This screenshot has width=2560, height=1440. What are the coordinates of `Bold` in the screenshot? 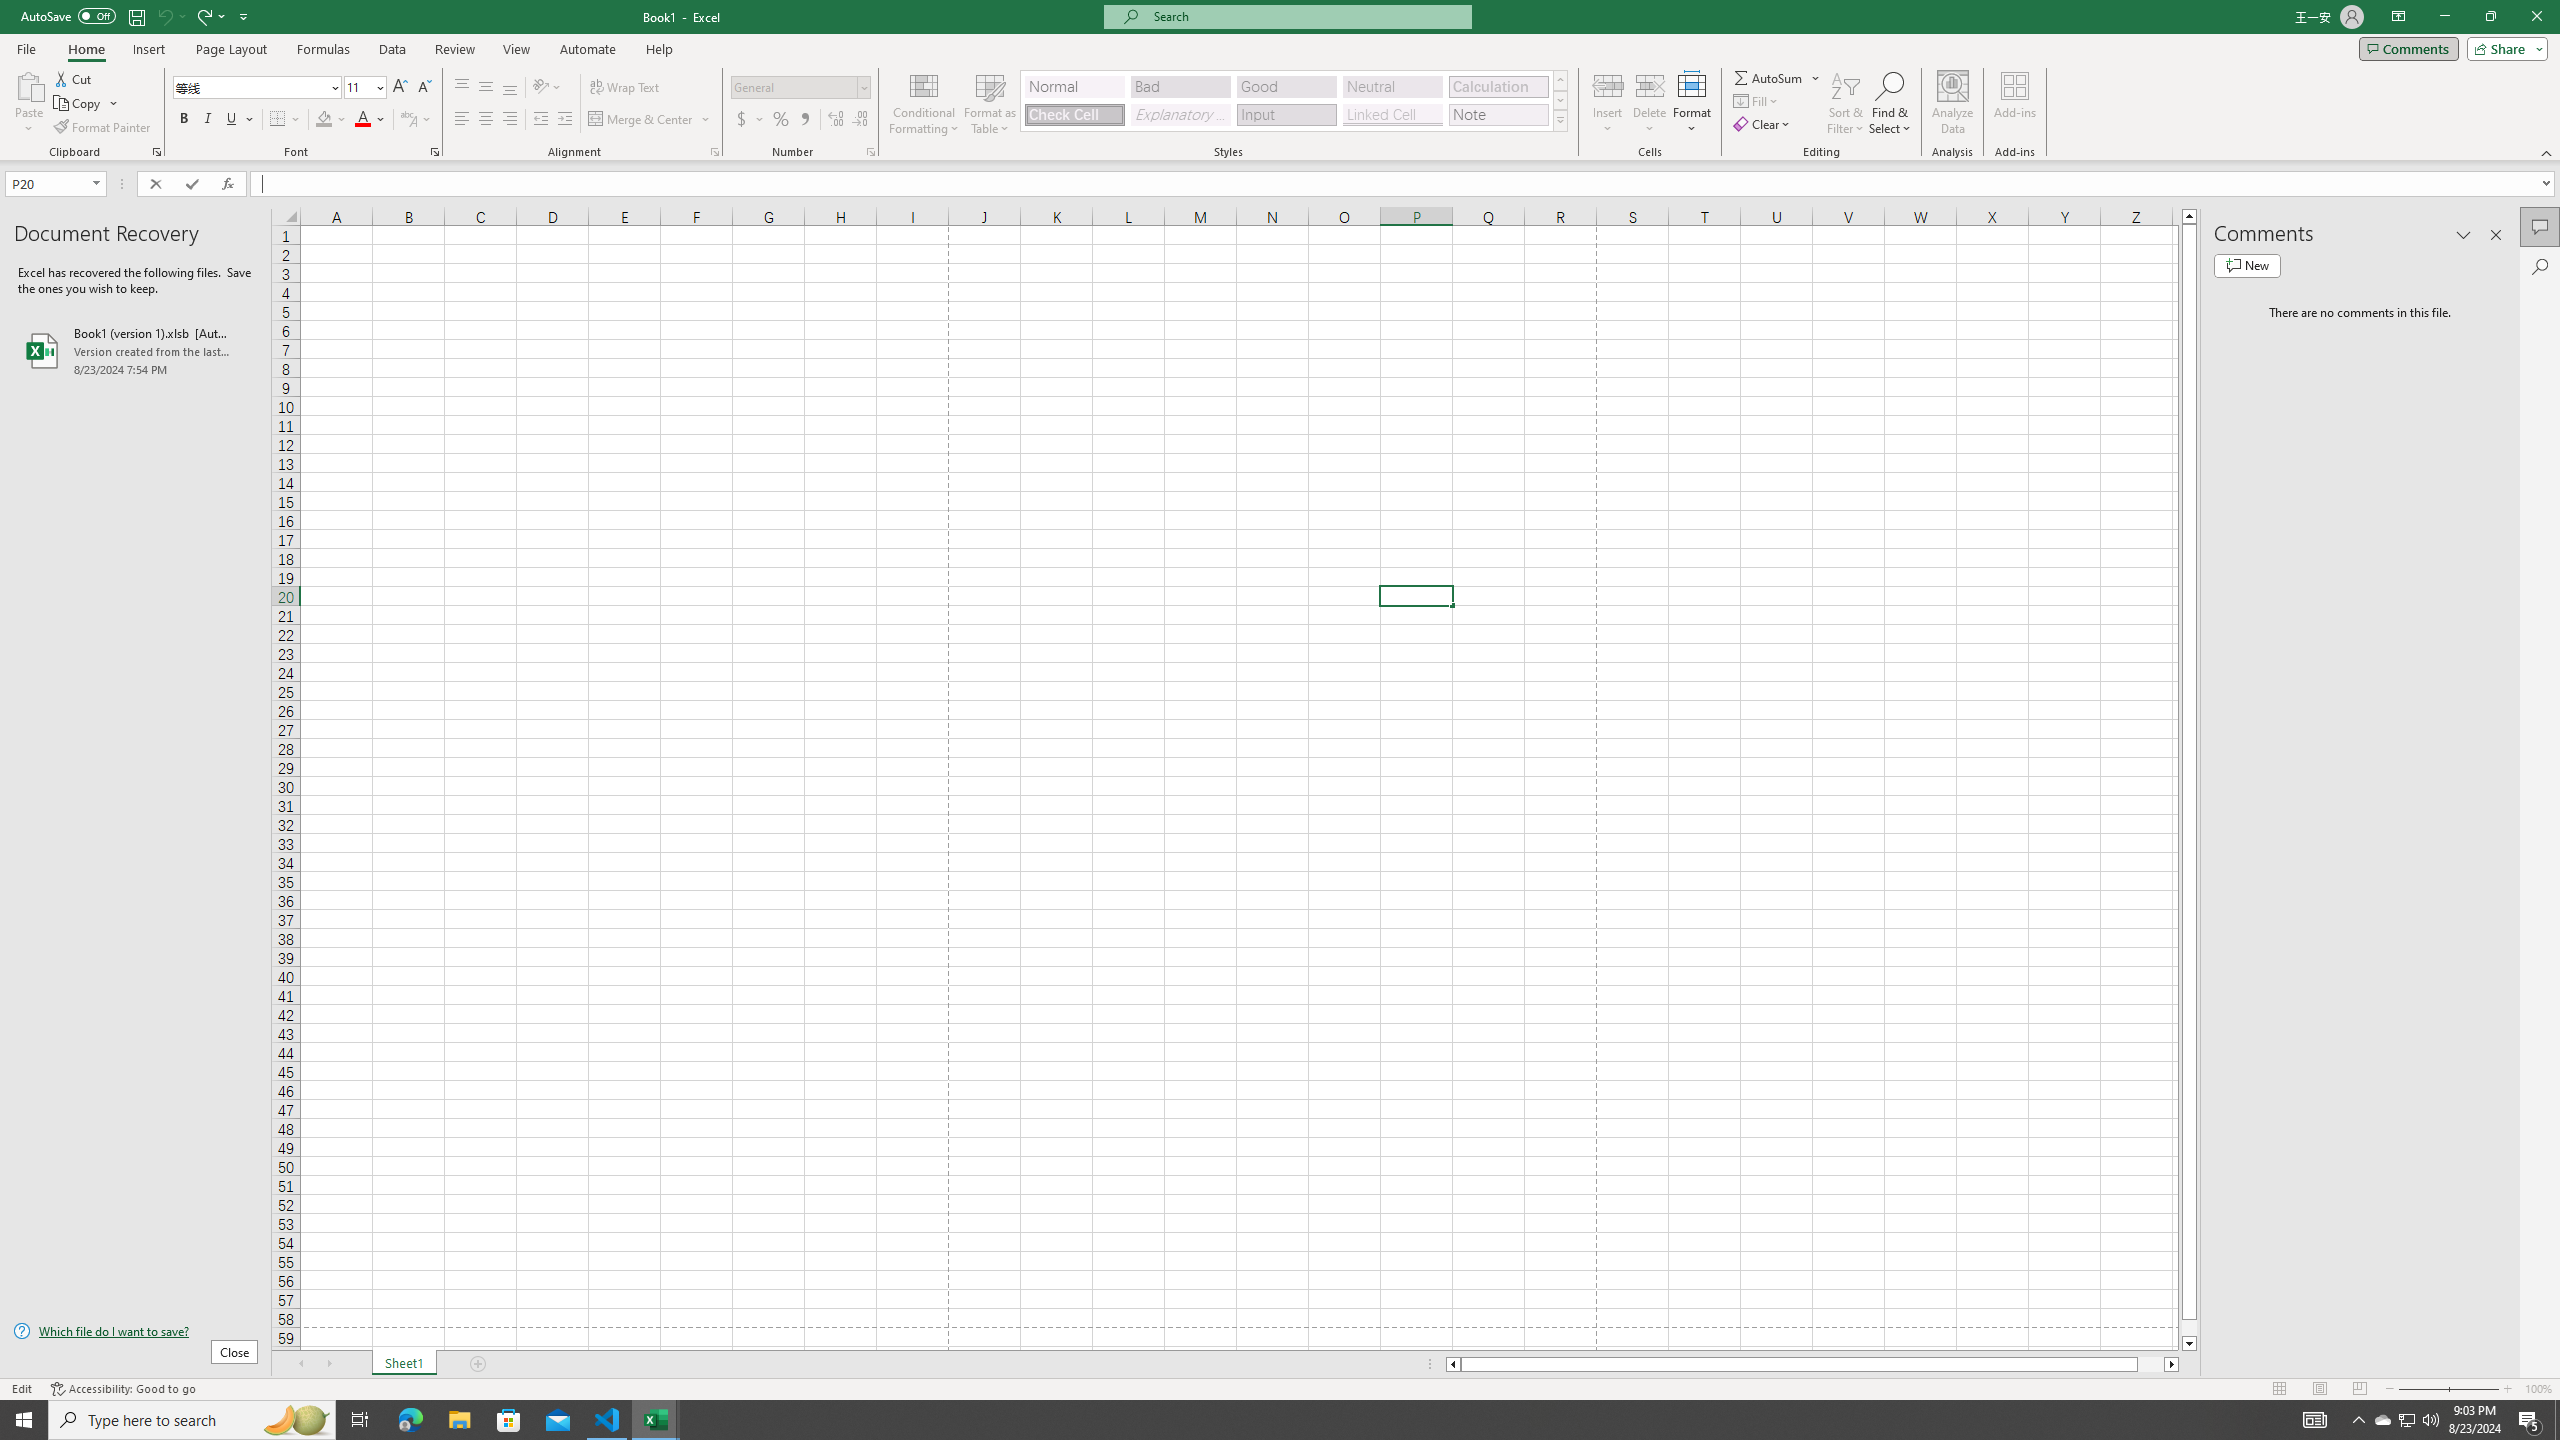 It's located at (184, 120).